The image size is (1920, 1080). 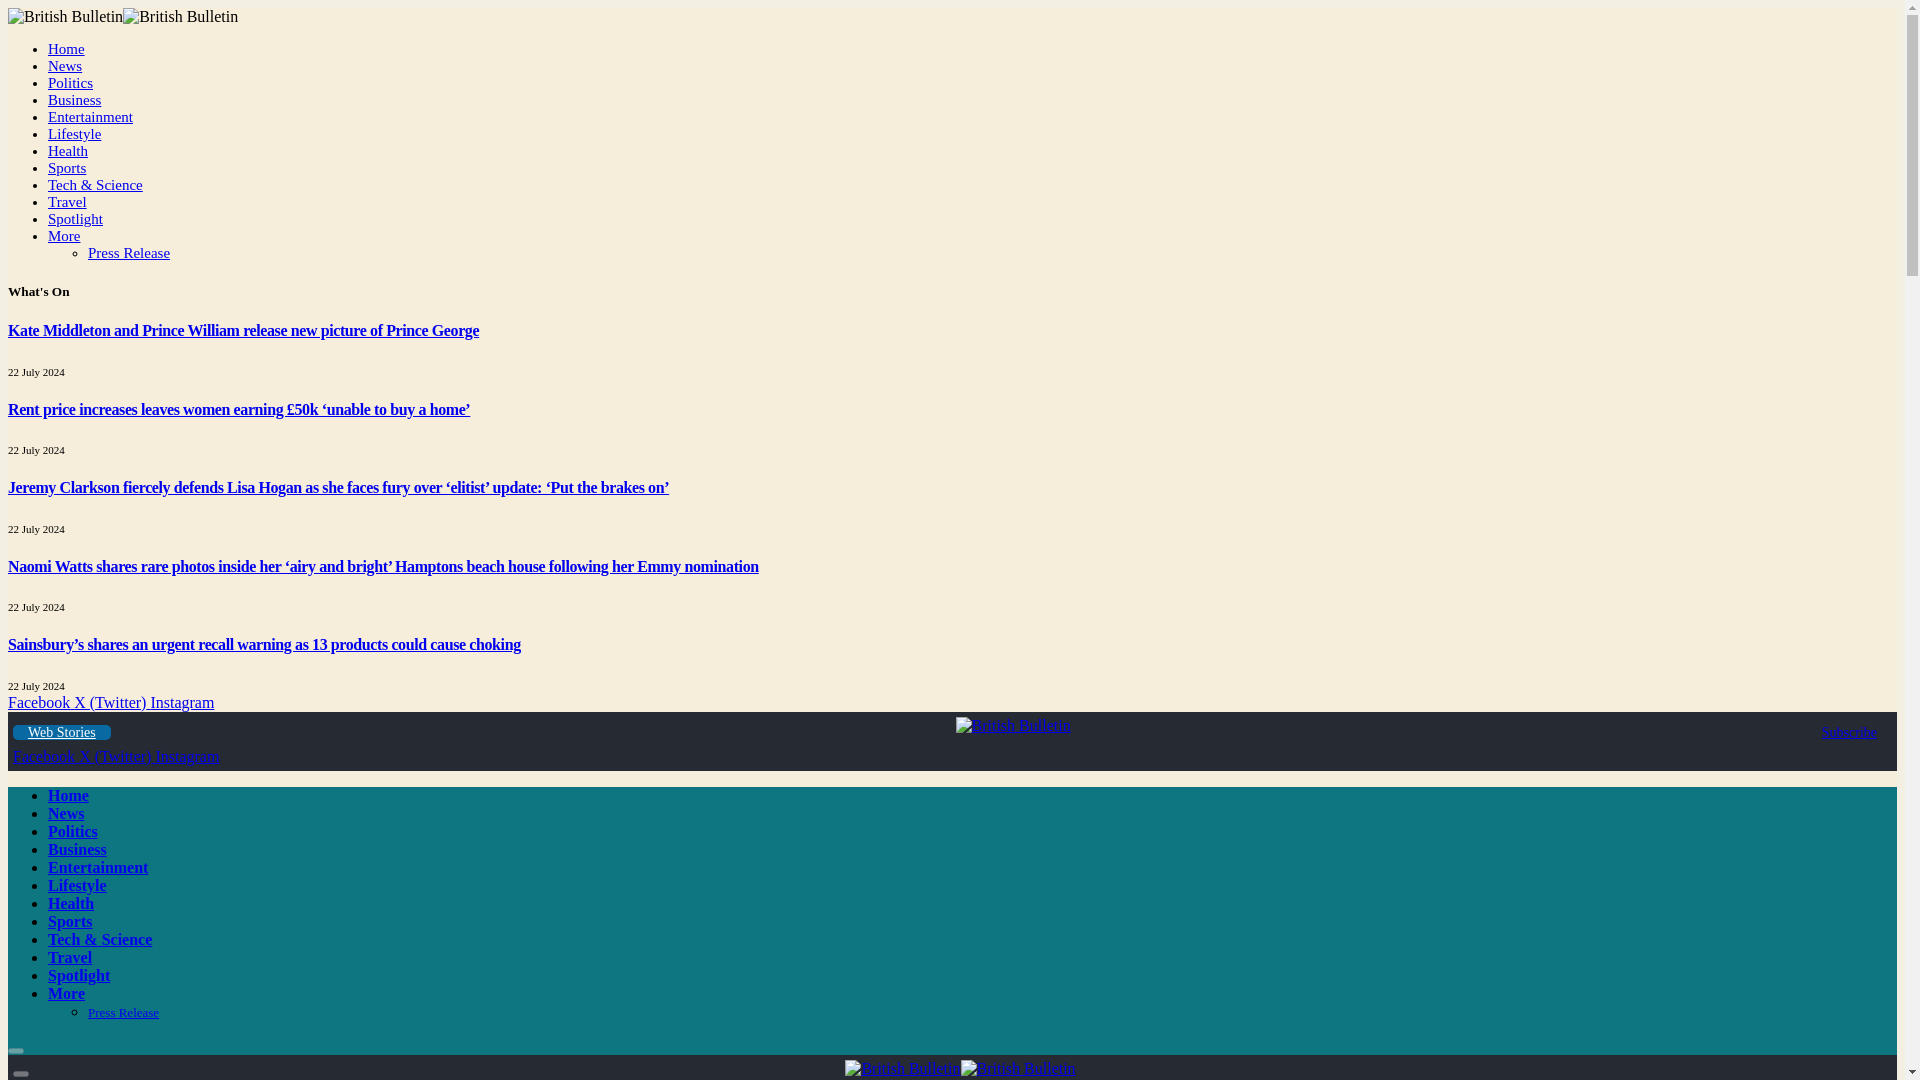 I want to click on Home, so click(x=68, y=795).